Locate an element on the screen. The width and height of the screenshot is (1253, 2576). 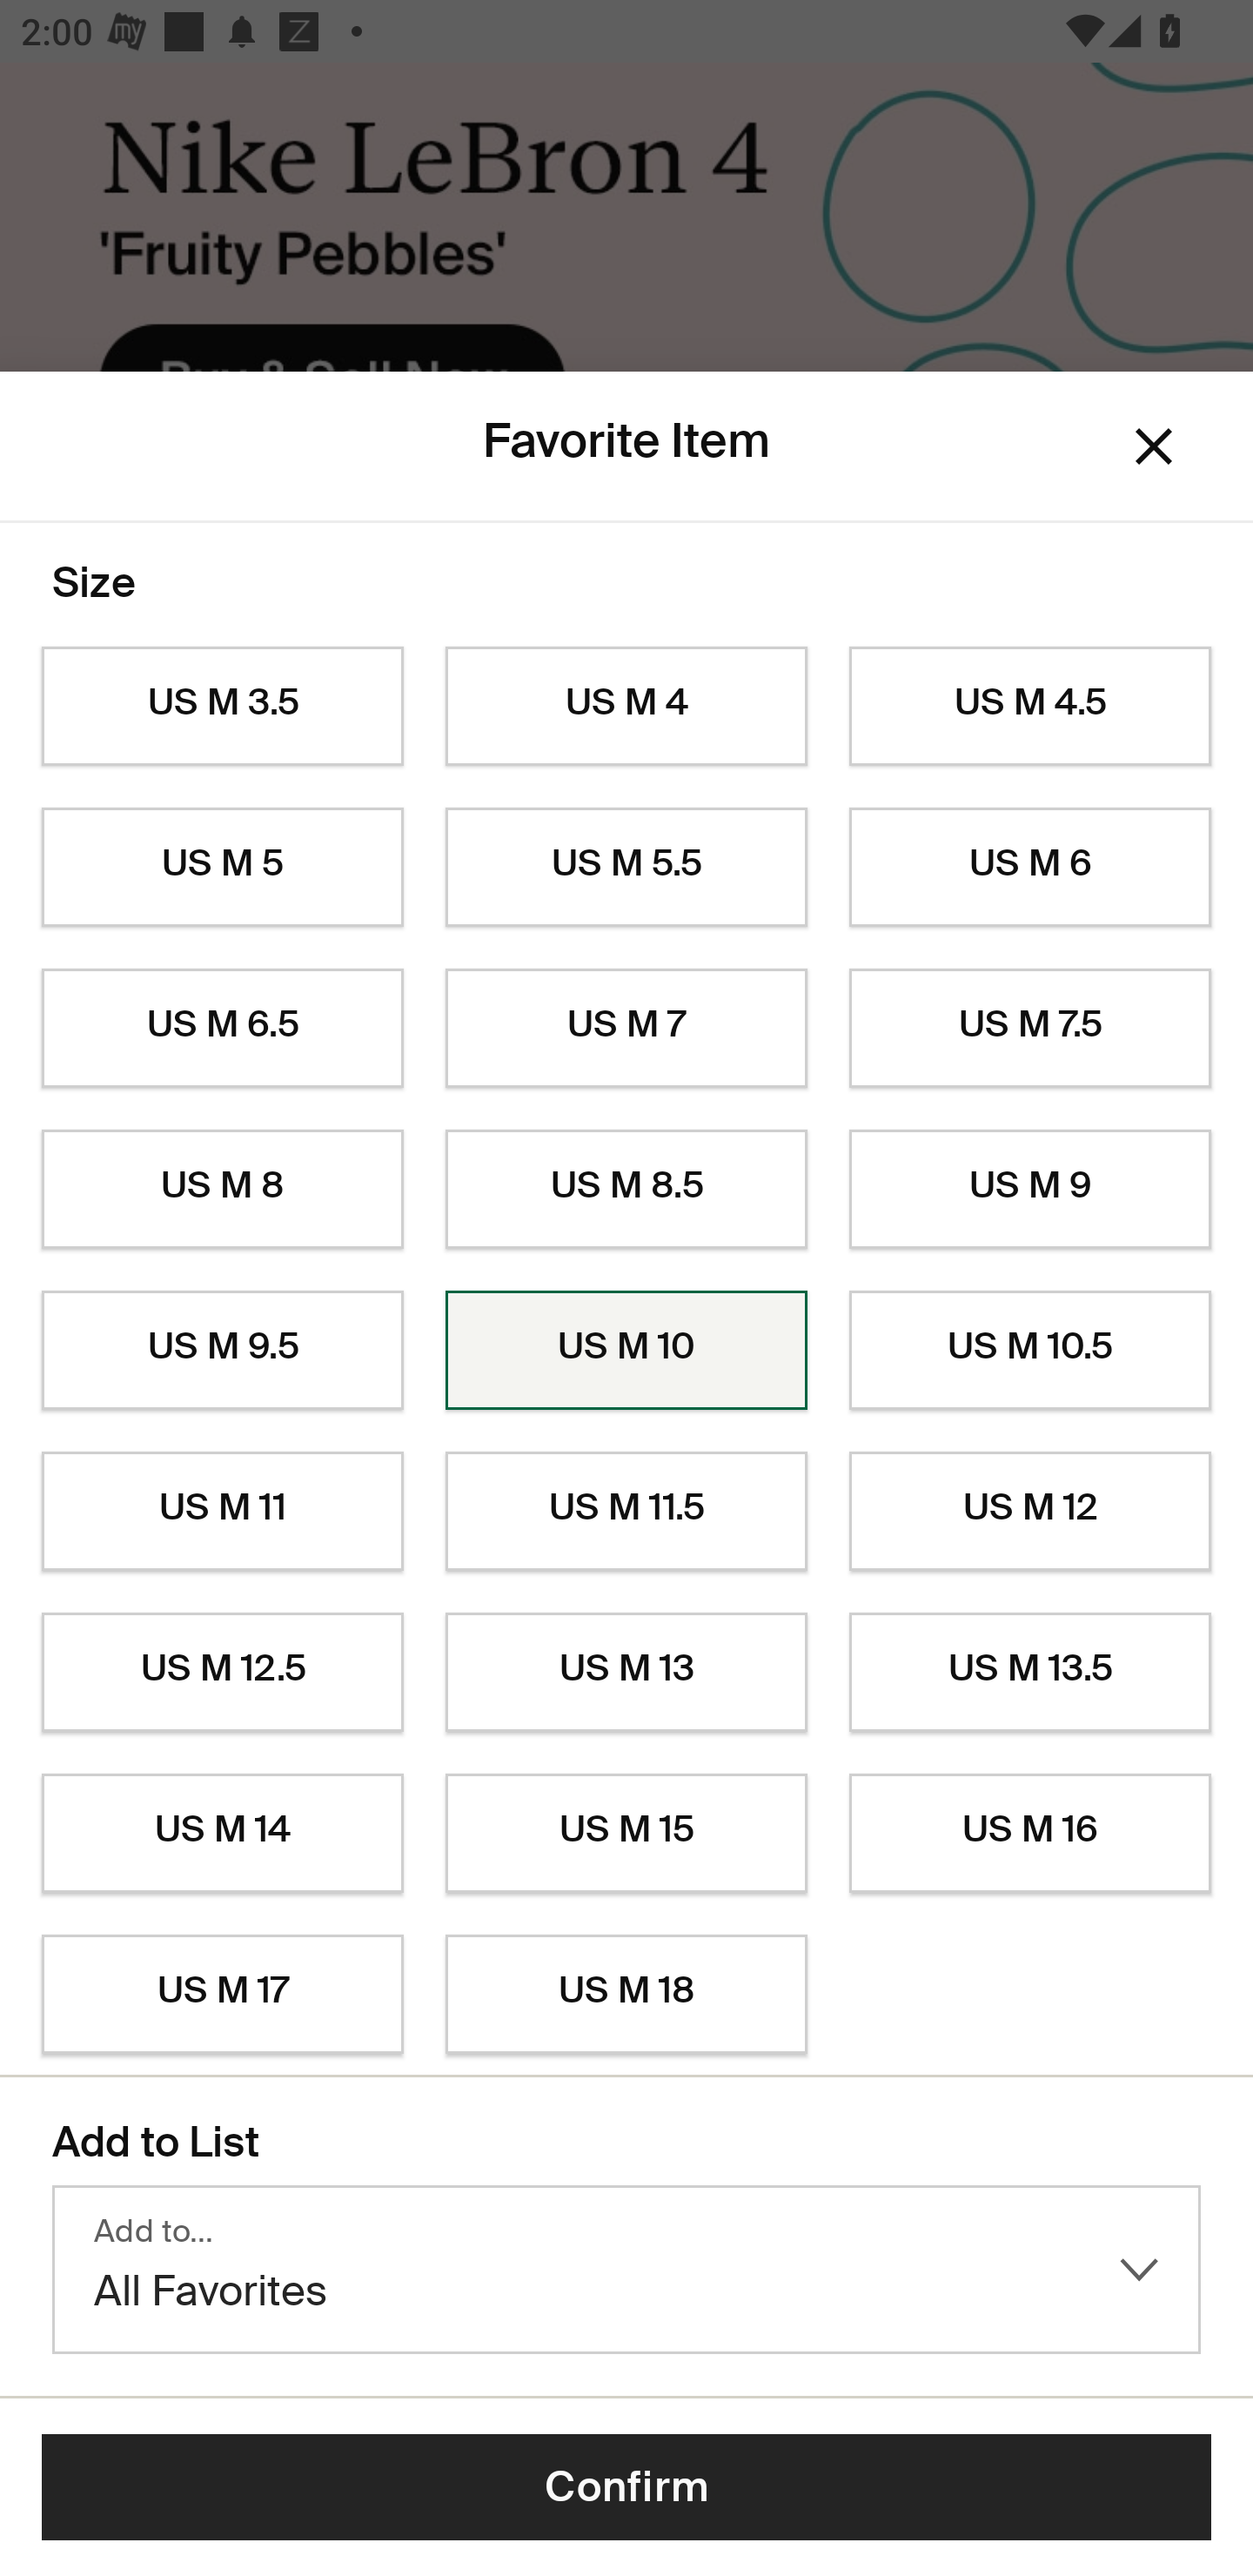
US M 6 is located at coordinates (1030, 867).